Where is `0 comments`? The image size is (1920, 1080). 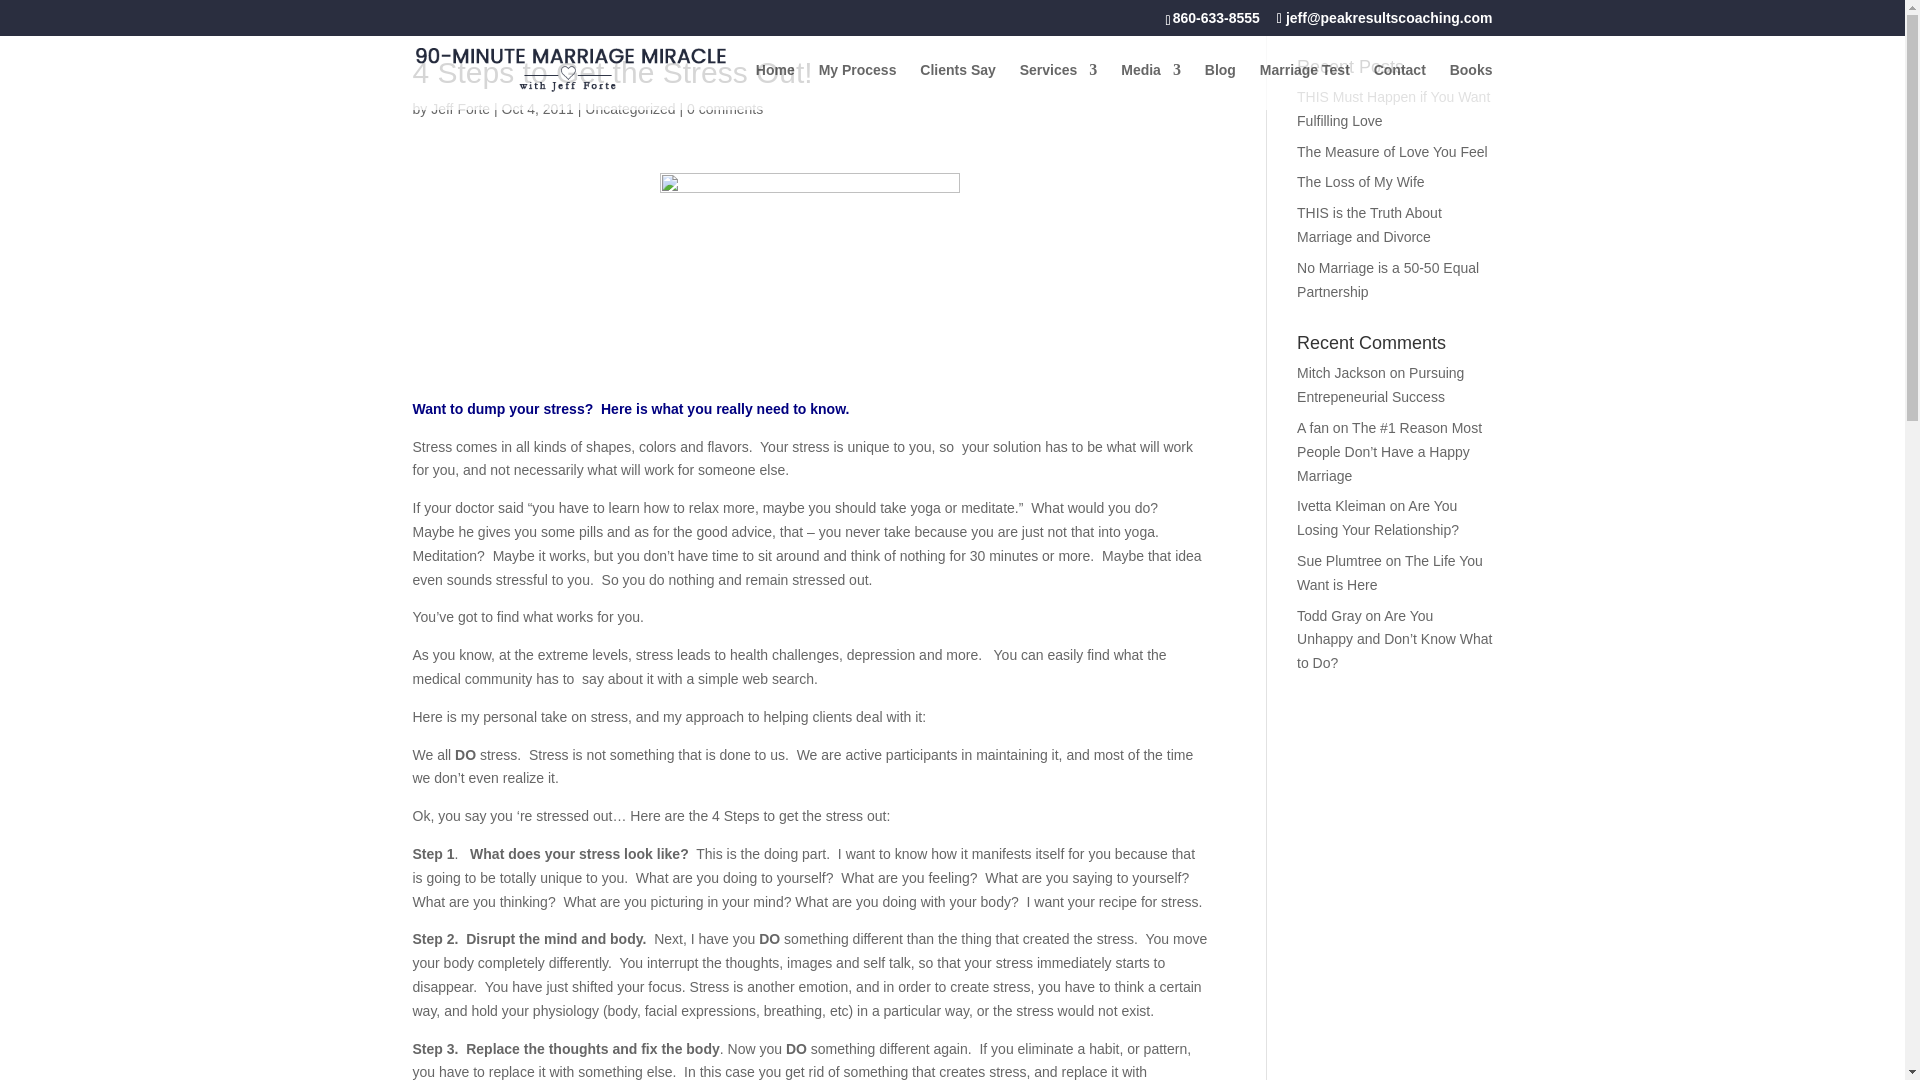 0 comments is located at coordinates (724, 108).